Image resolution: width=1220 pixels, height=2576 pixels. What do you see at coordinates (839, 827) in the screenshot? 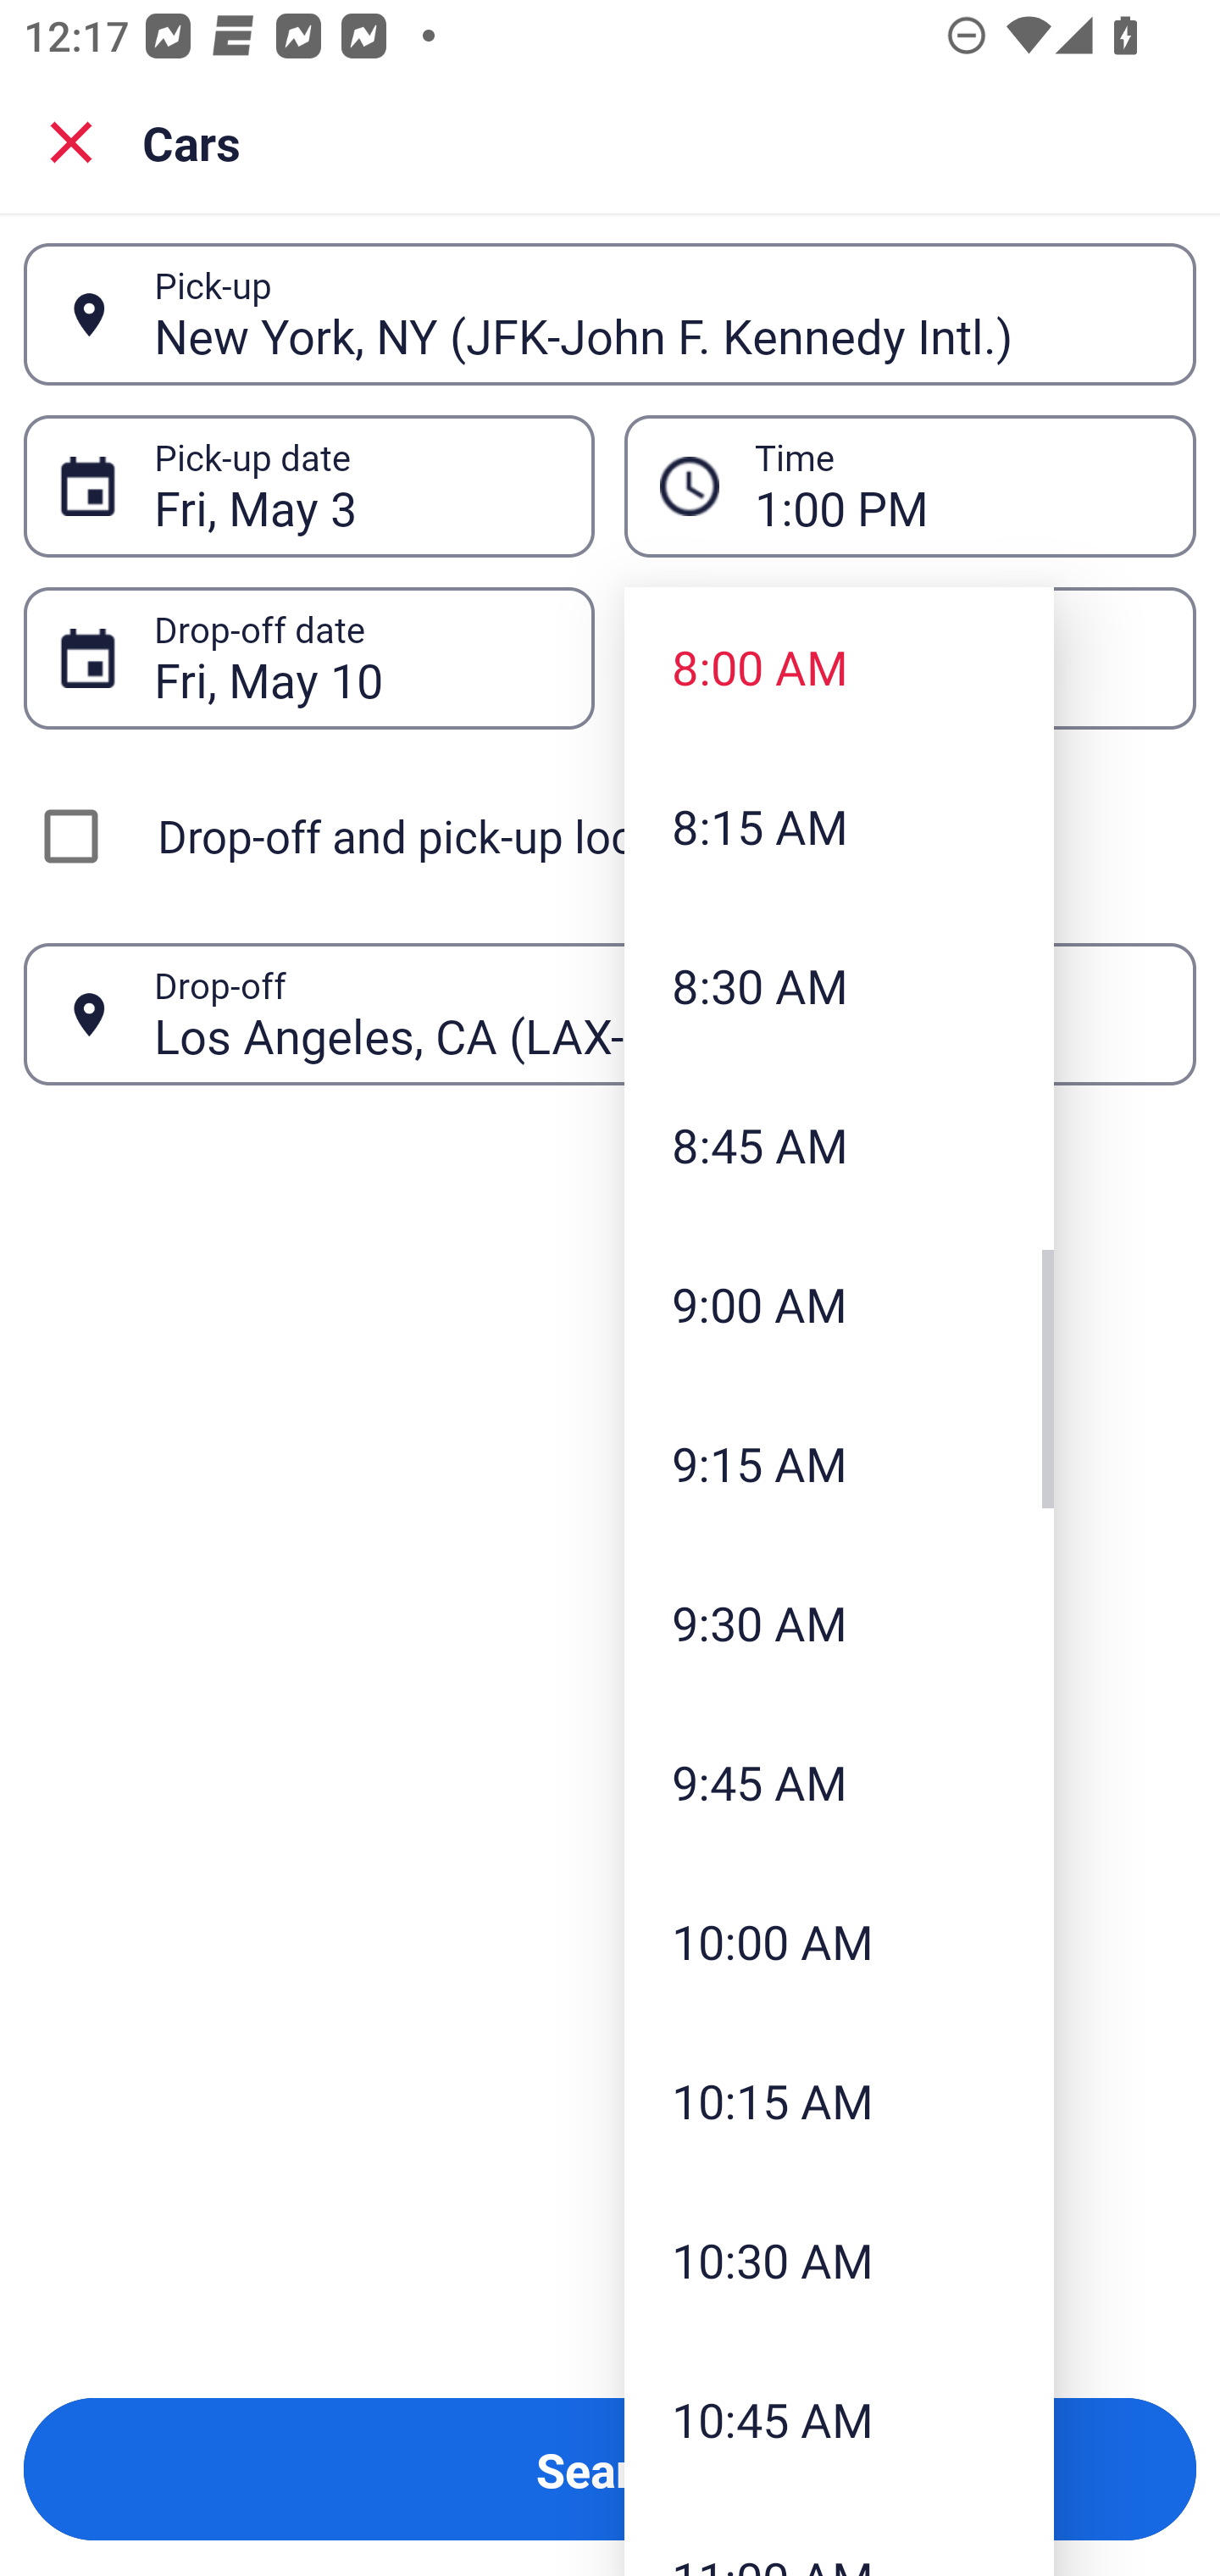
I see `8:15 AM` at bounding box center [839, 827].